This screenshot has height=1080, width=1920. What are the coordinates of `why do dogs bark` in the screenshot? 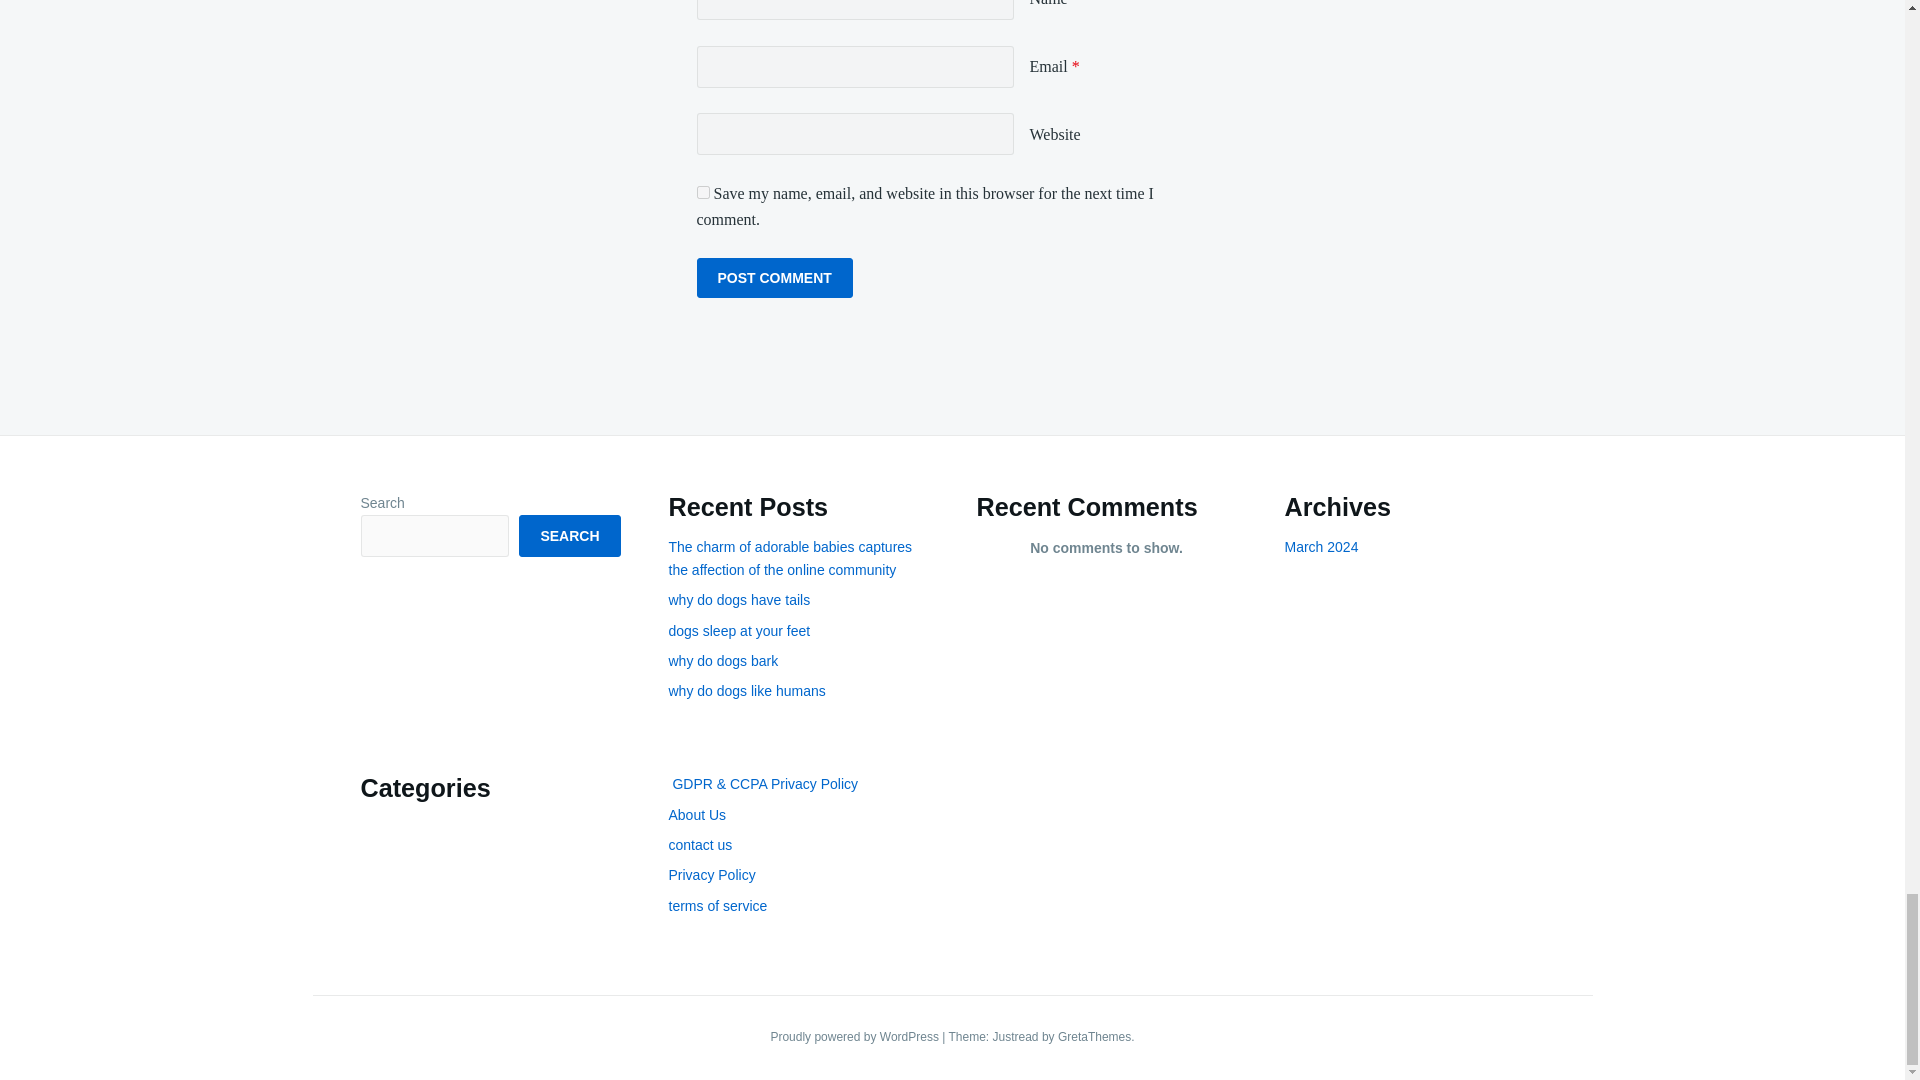 It's located at (722, 660).